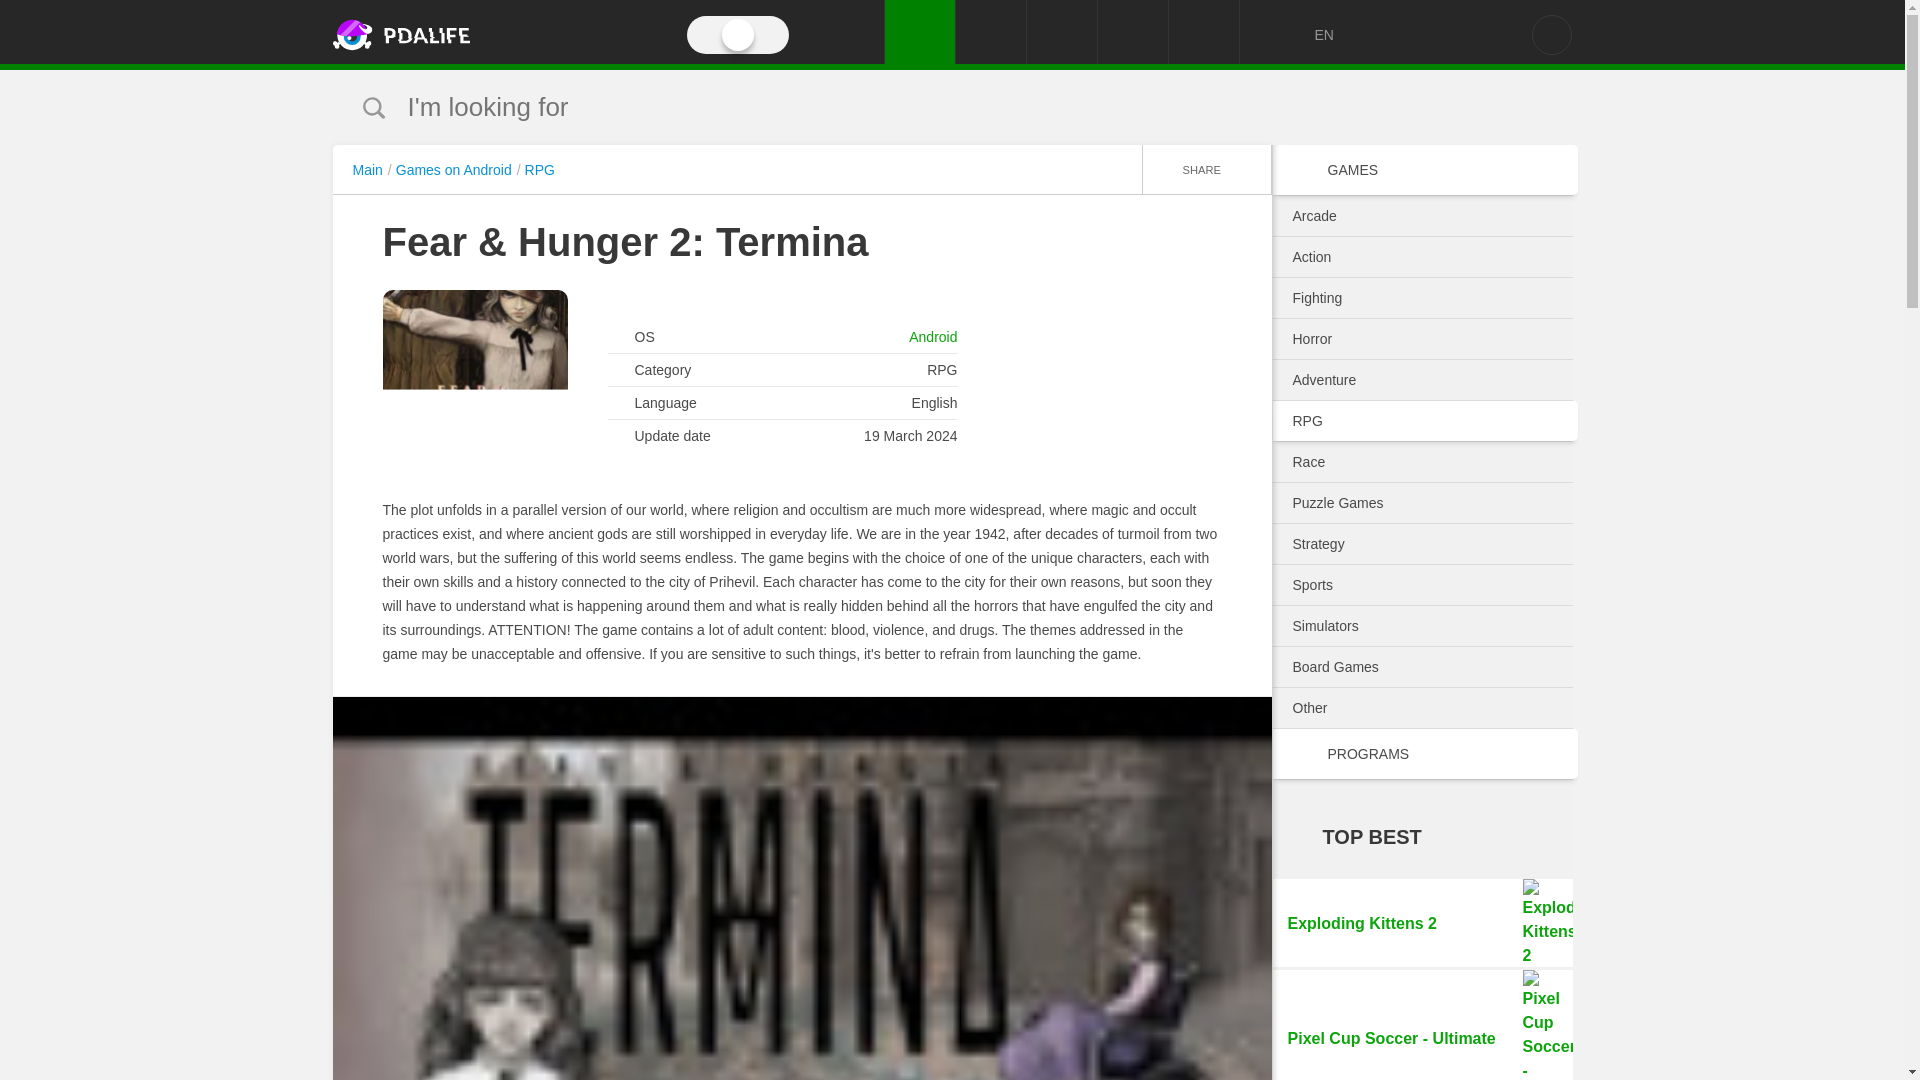  Describe the element at coordinates (1422, 922) in the screenshot. I see `Exploding Kittens 2` at that location.